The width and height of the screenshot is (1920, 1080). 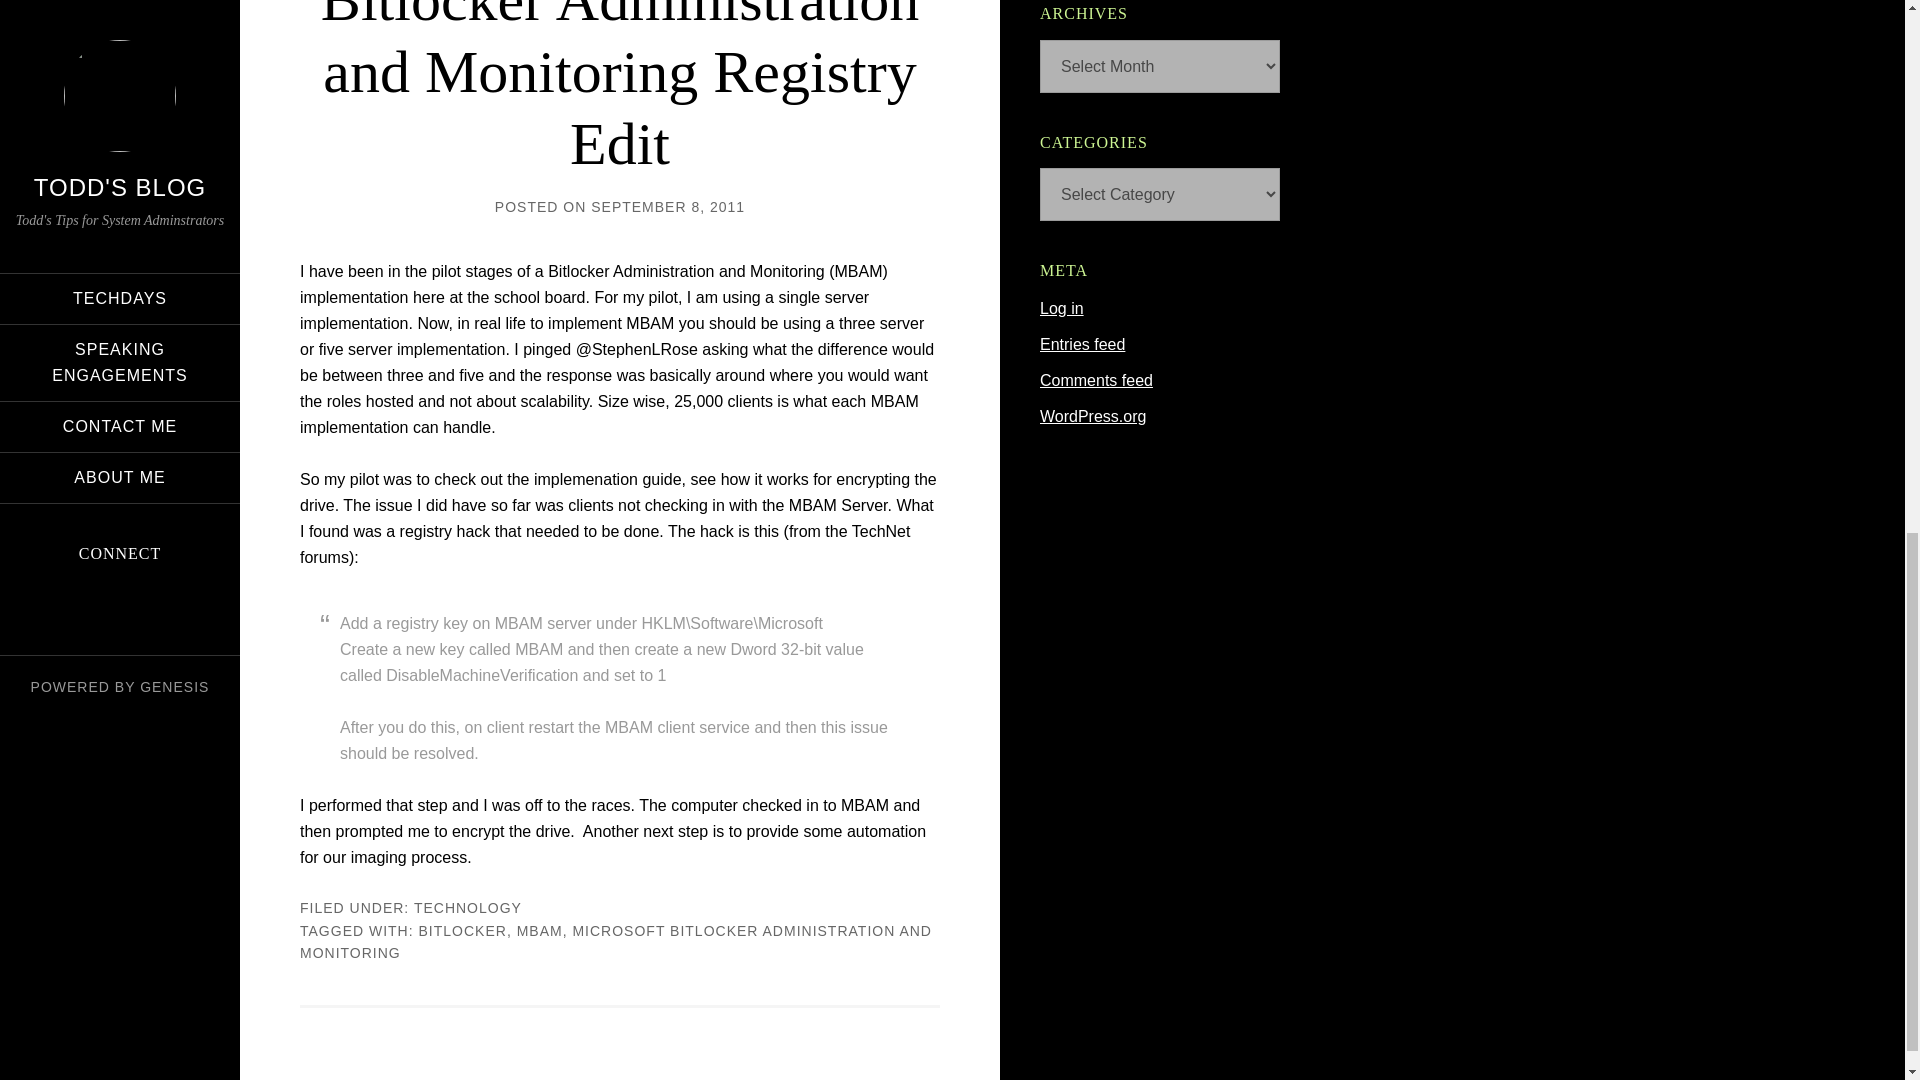 What do you see at coordinates (615, 942) in the screenshot?
I see `MICROSOFT BITLOCKER ADMINISTRATION AND MONITORING` at bounding box center [615, 942].